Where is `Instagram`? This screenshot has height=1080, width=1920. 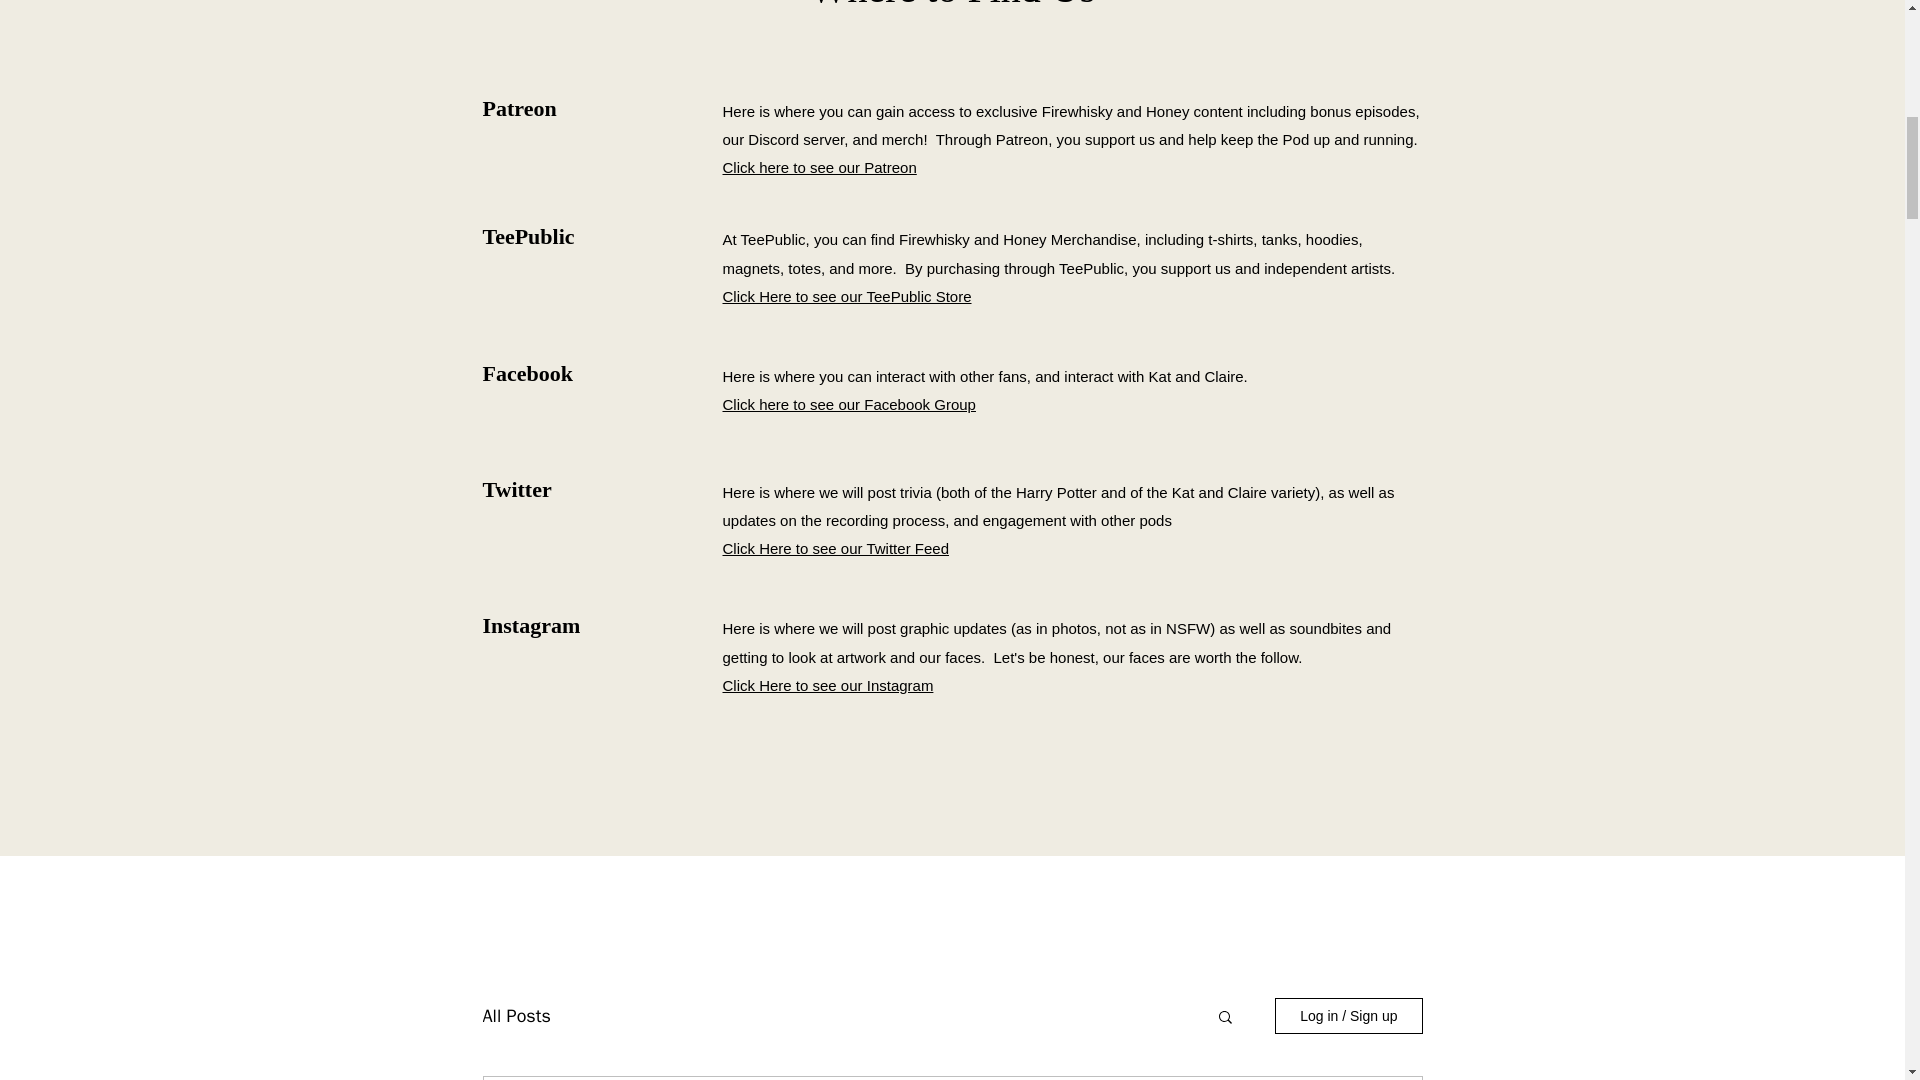
Instagram is located at coordinates (530, 626).